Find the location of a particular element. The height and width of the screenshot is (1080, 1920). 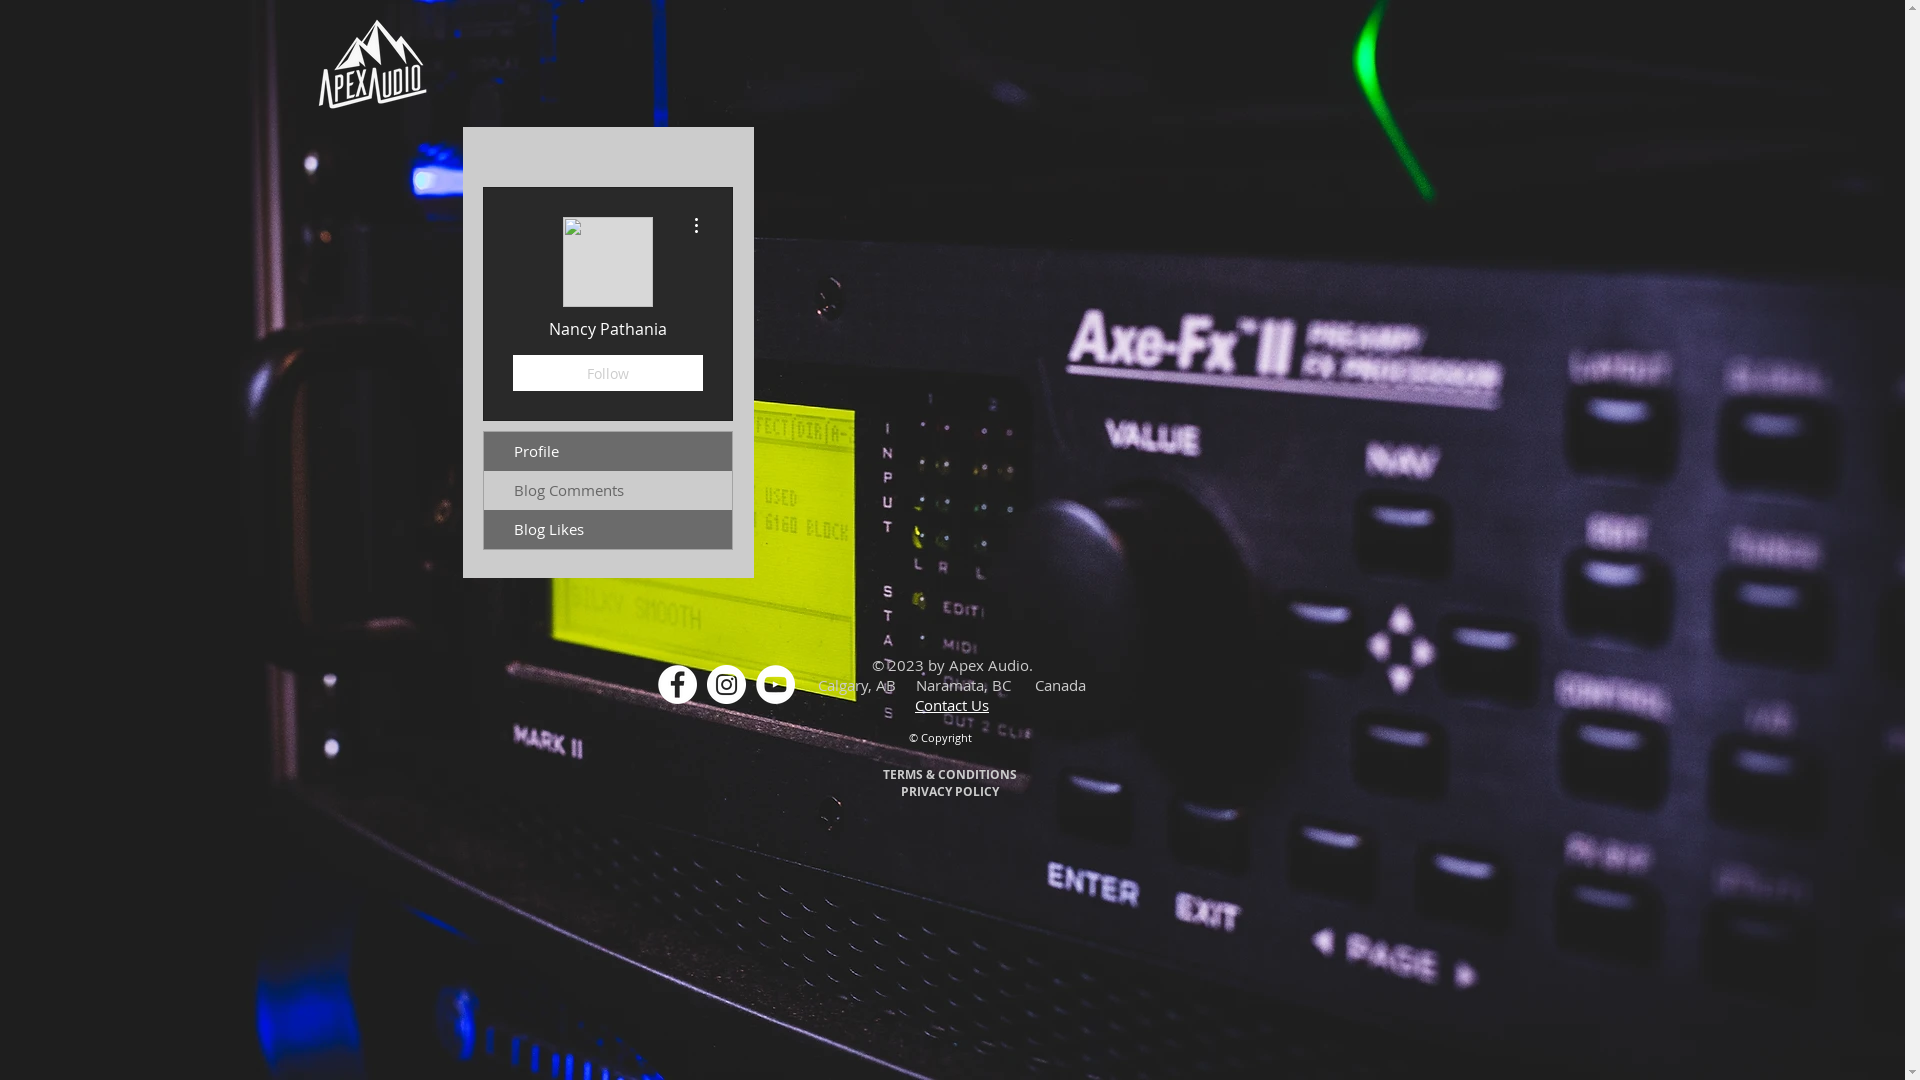

Follow is located at coordinates (607, 373).